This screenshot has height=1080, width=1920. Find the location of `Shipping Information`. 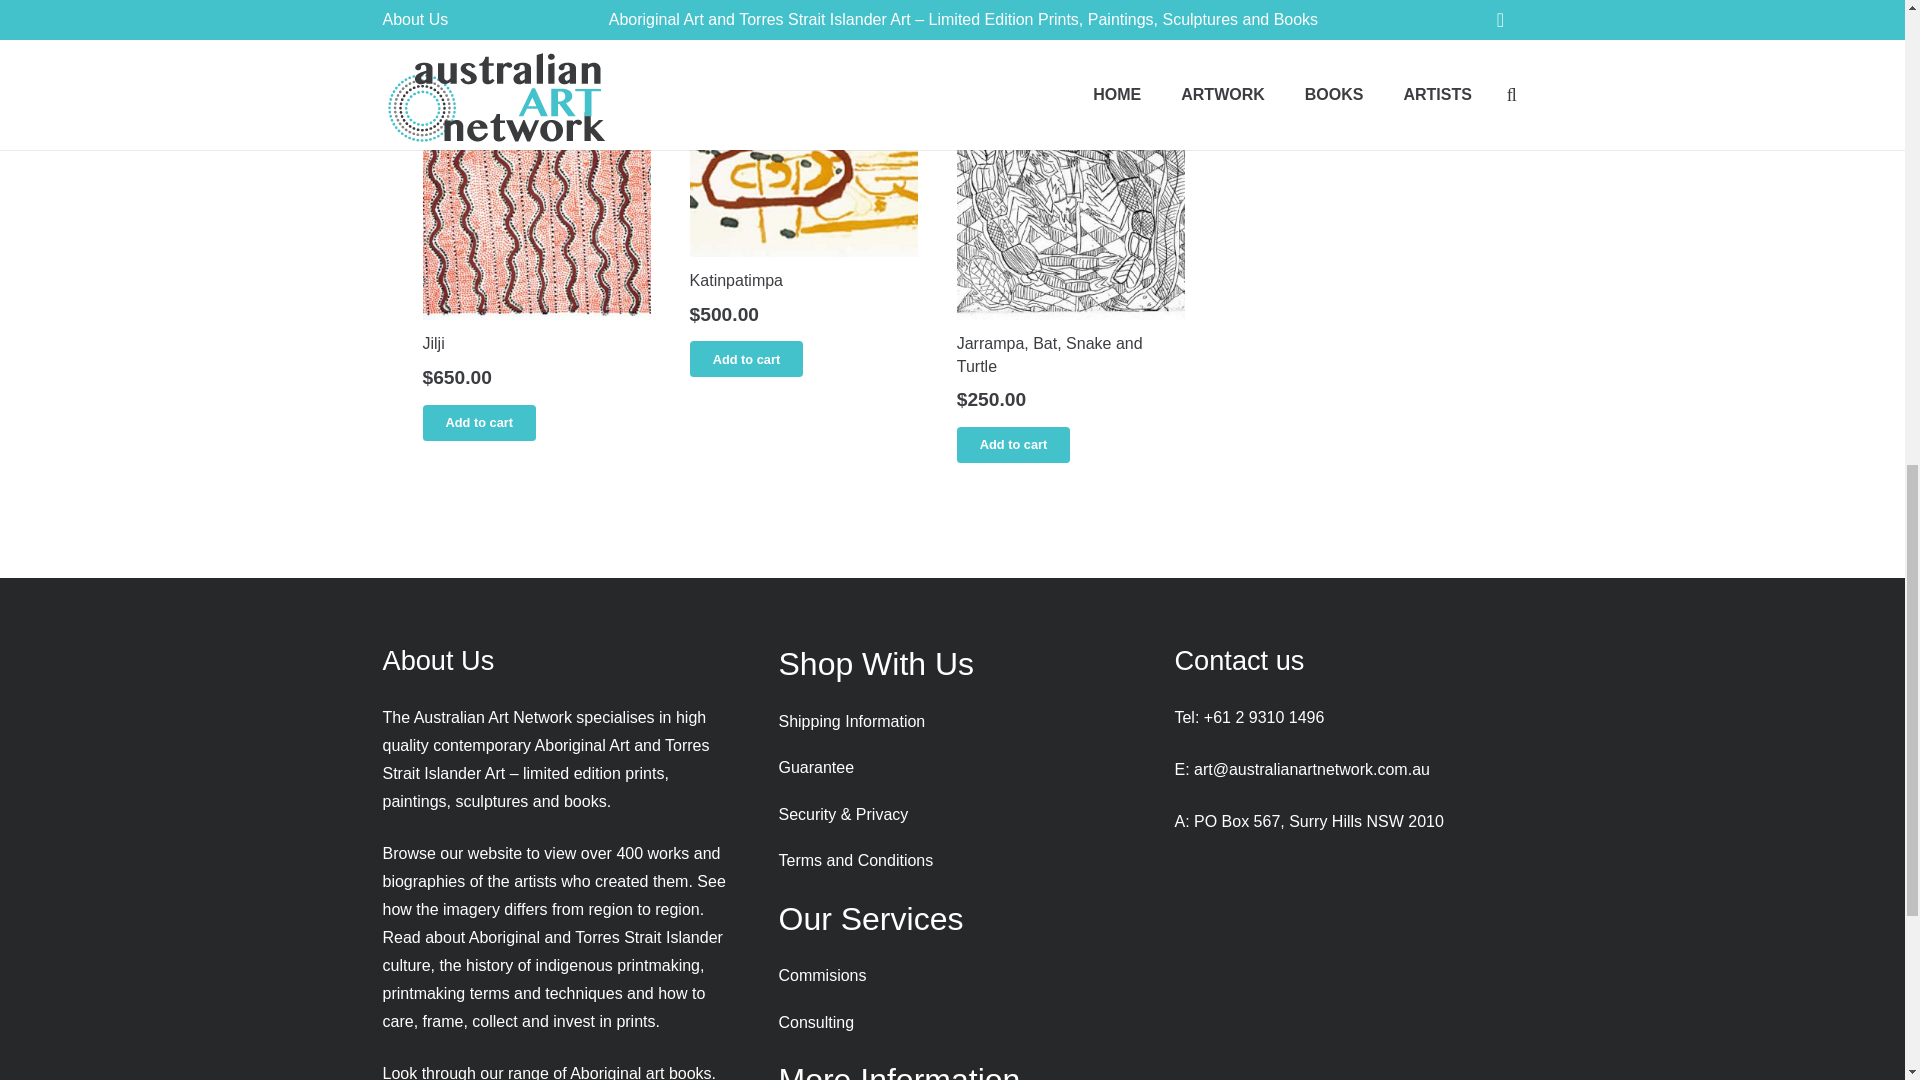

Shipping Information is located at coordinates (851, 721).